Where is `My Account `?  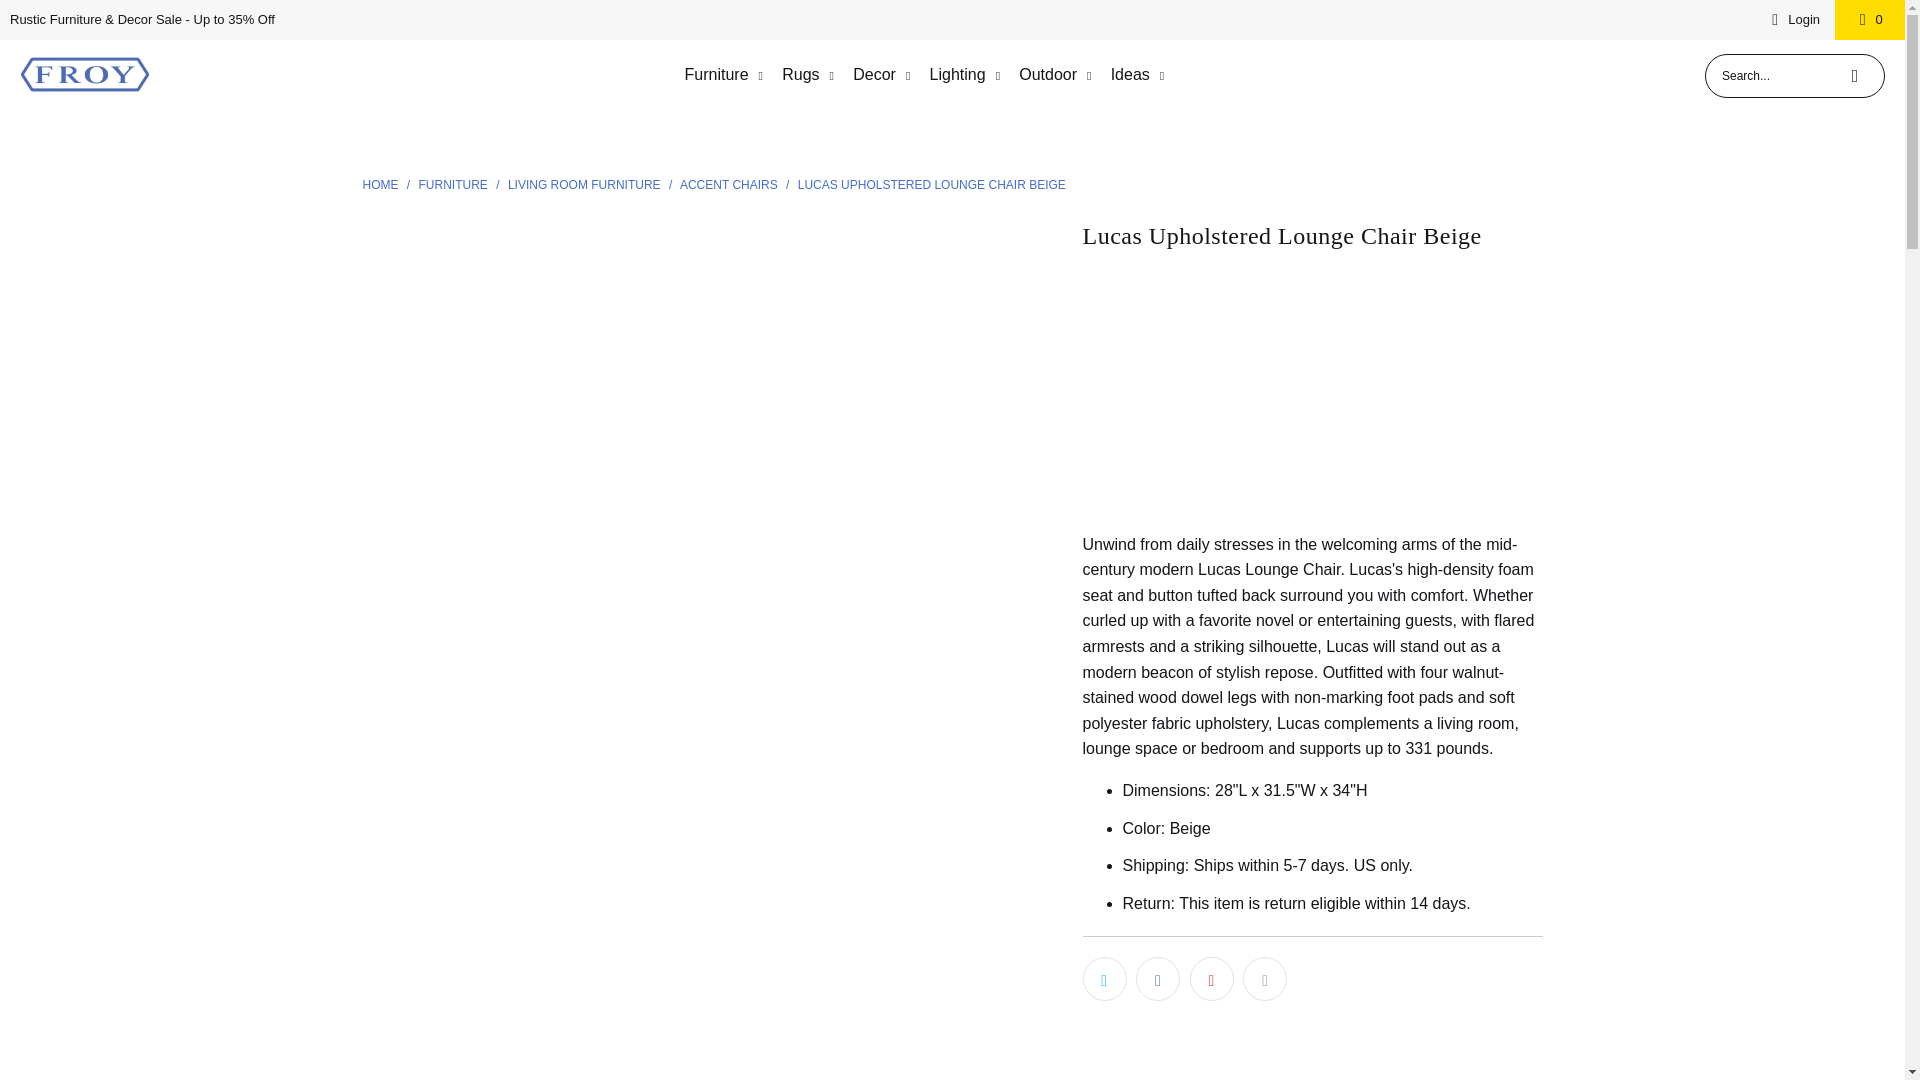 My Account  is located at coordinates (1792, 20).